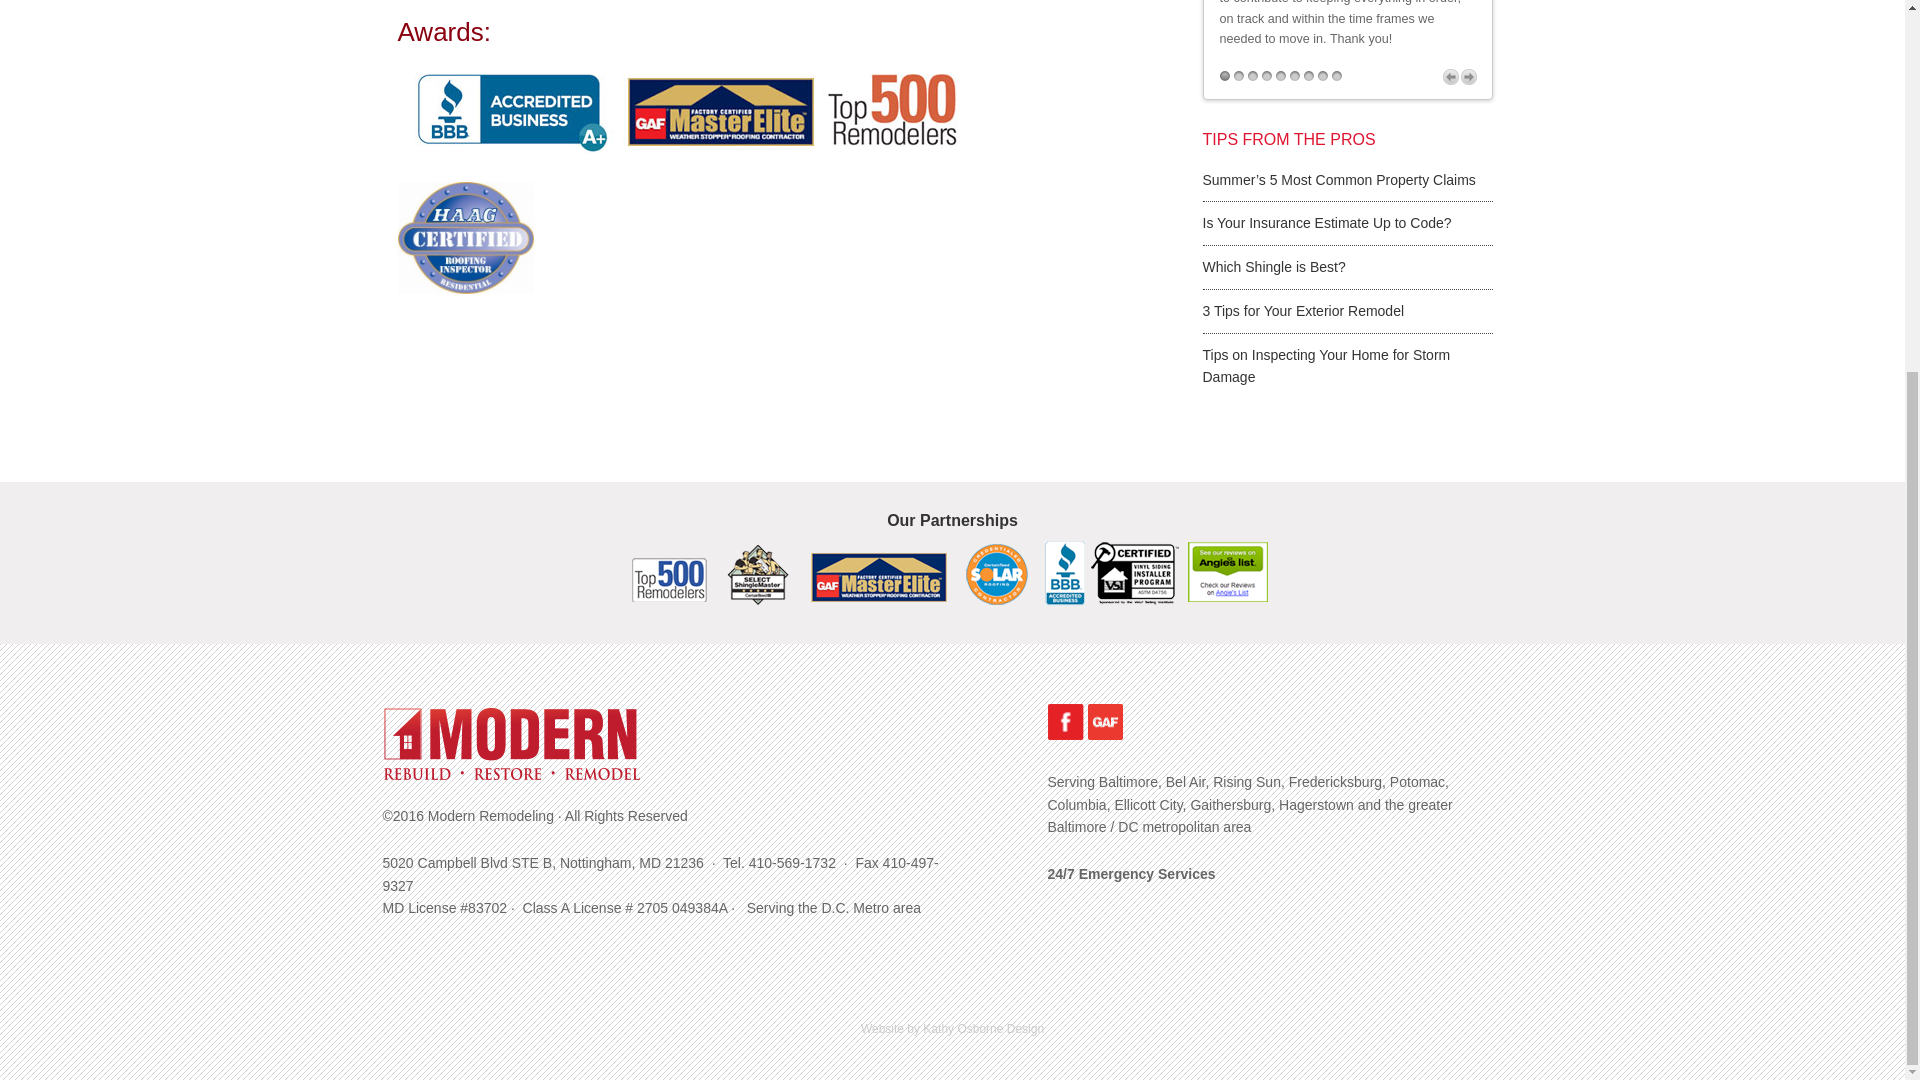  Describe the element at coordinates (1322, 76) in the screenshot. I see `8` at that location.